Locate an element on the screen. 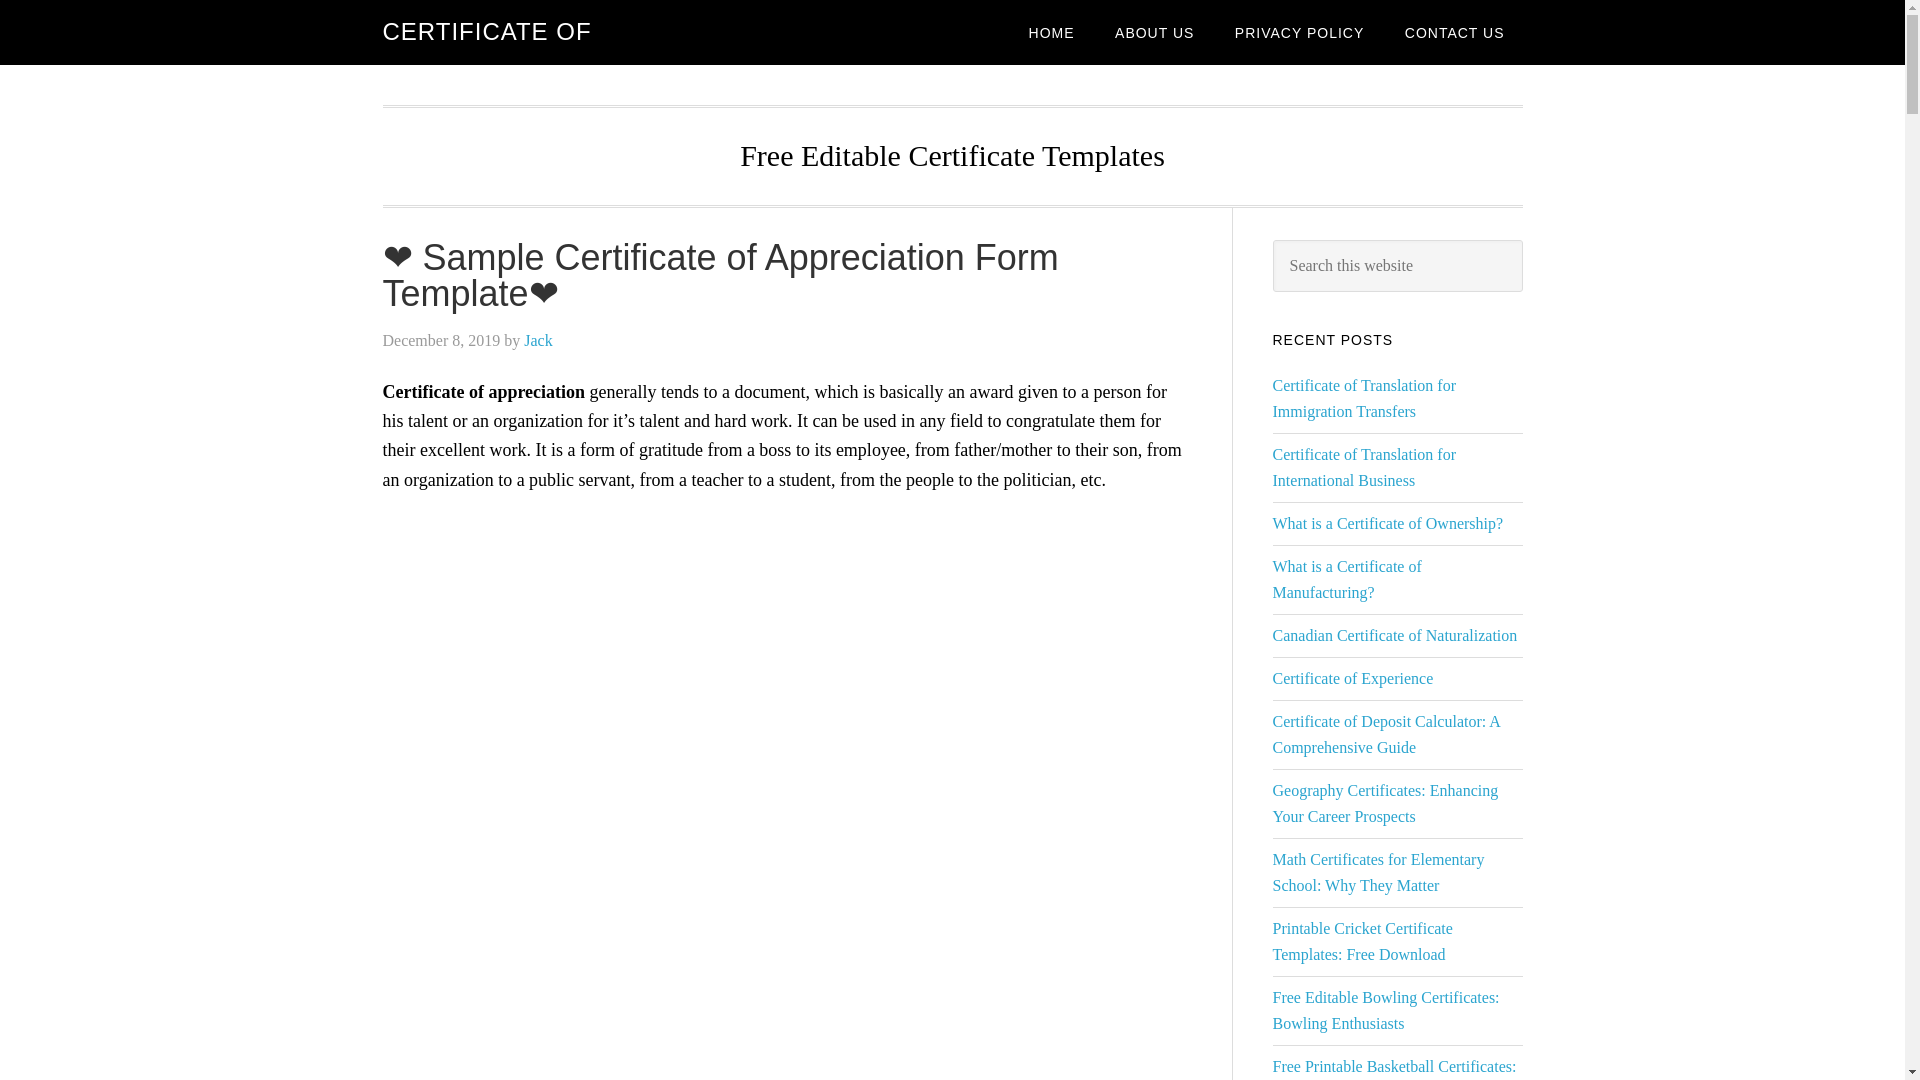 The image size is (1920, 1080). HOME is located at coordinates (1052, 32).